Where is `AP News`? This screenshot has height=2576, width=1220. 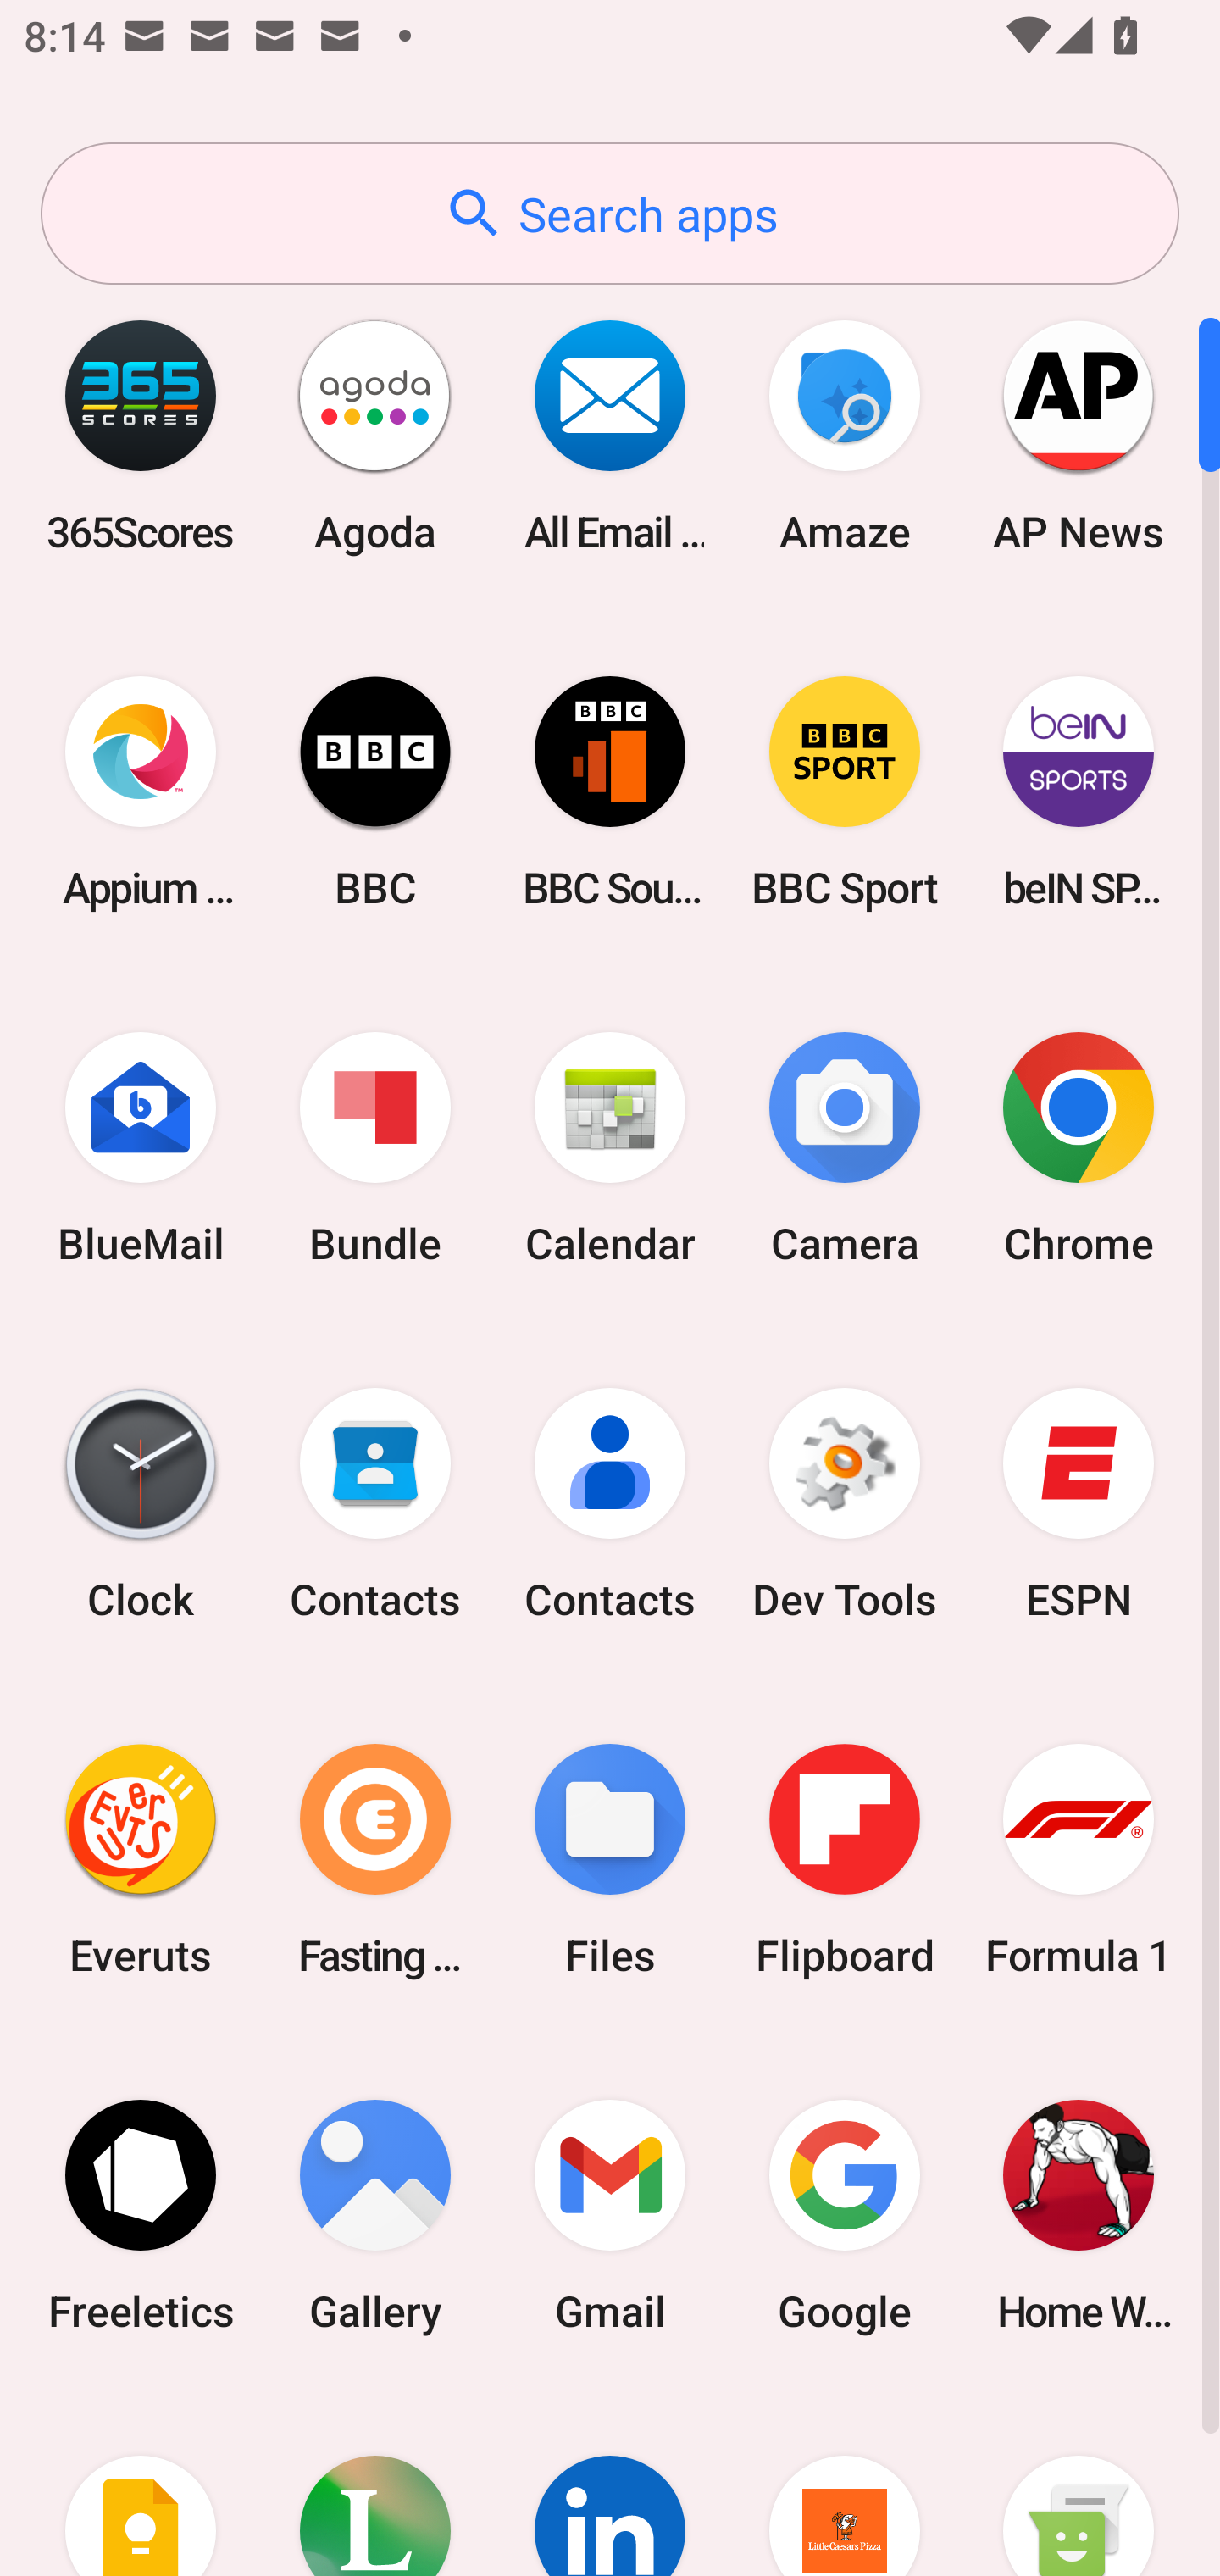 AP News is located at coordinates (1079, 436).